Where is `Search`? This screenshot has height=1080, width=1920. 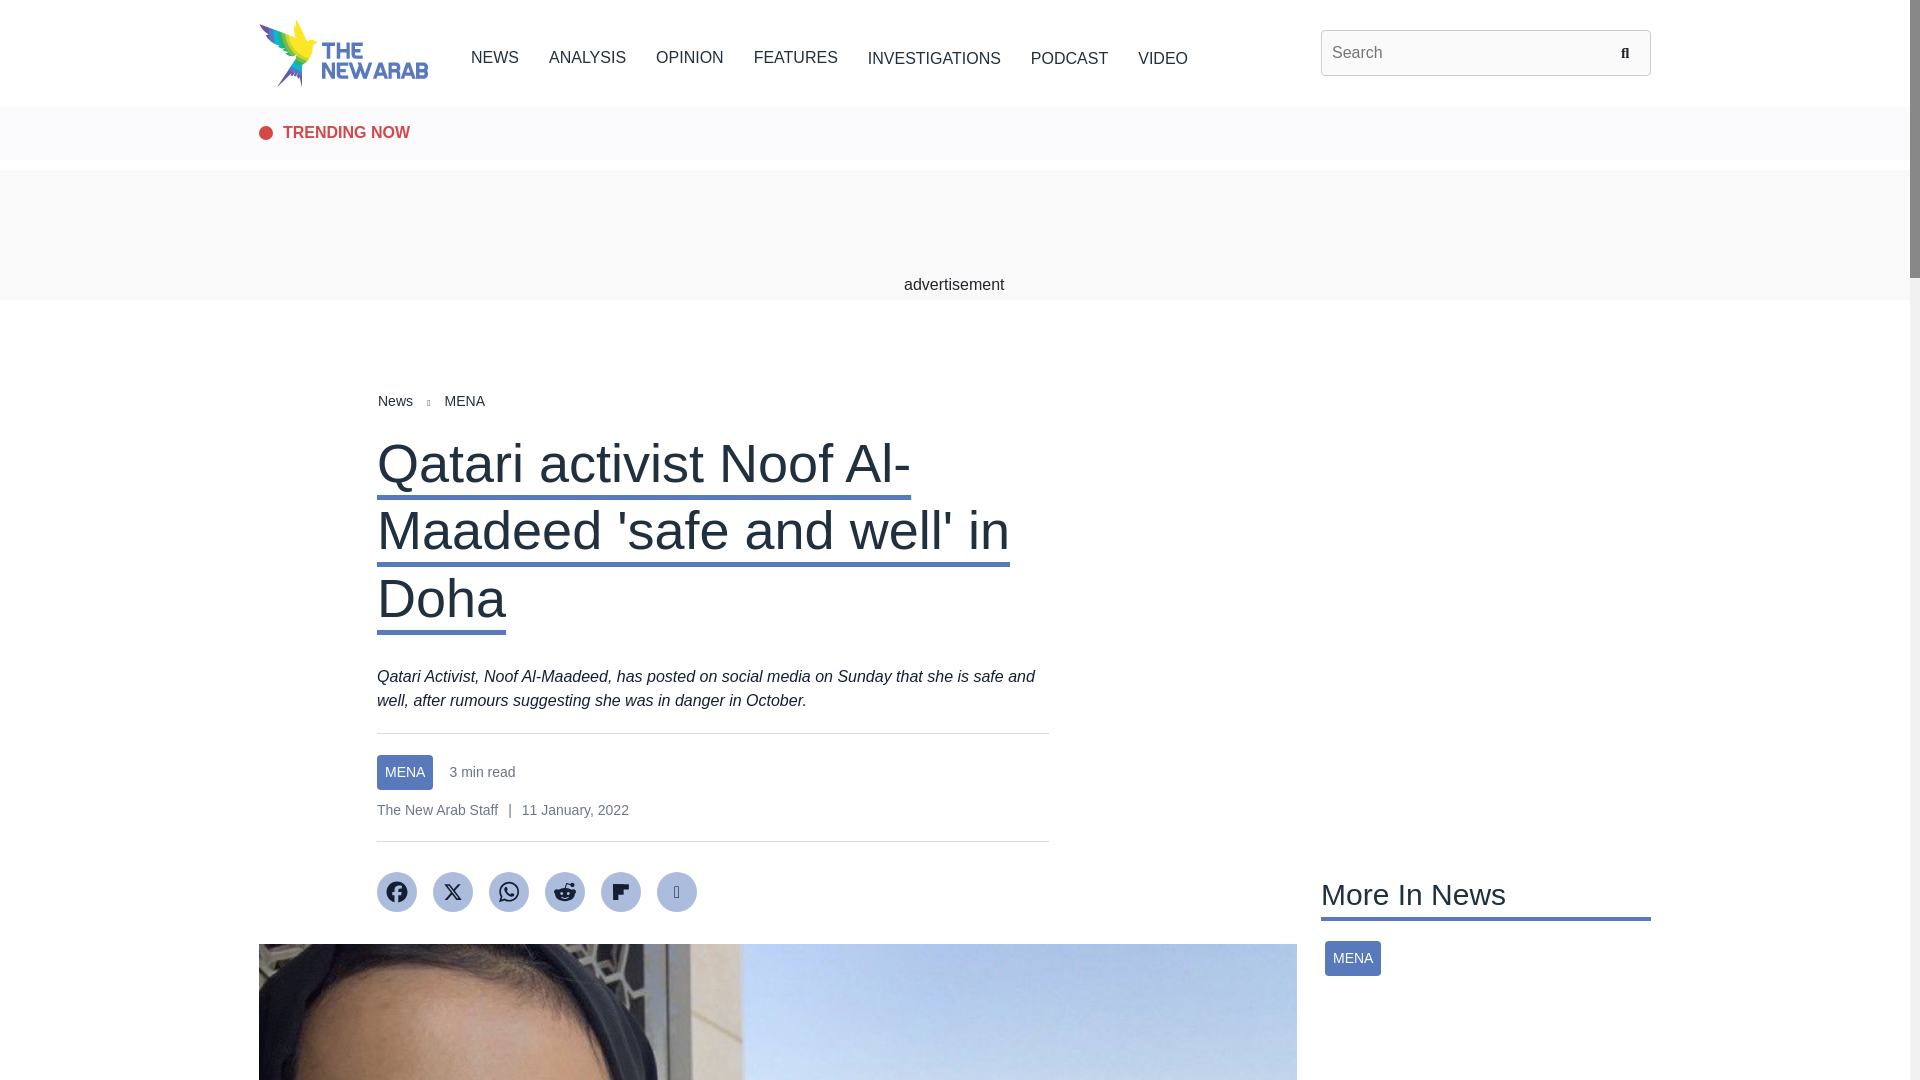
Search is located at coordinates (1628, 52).